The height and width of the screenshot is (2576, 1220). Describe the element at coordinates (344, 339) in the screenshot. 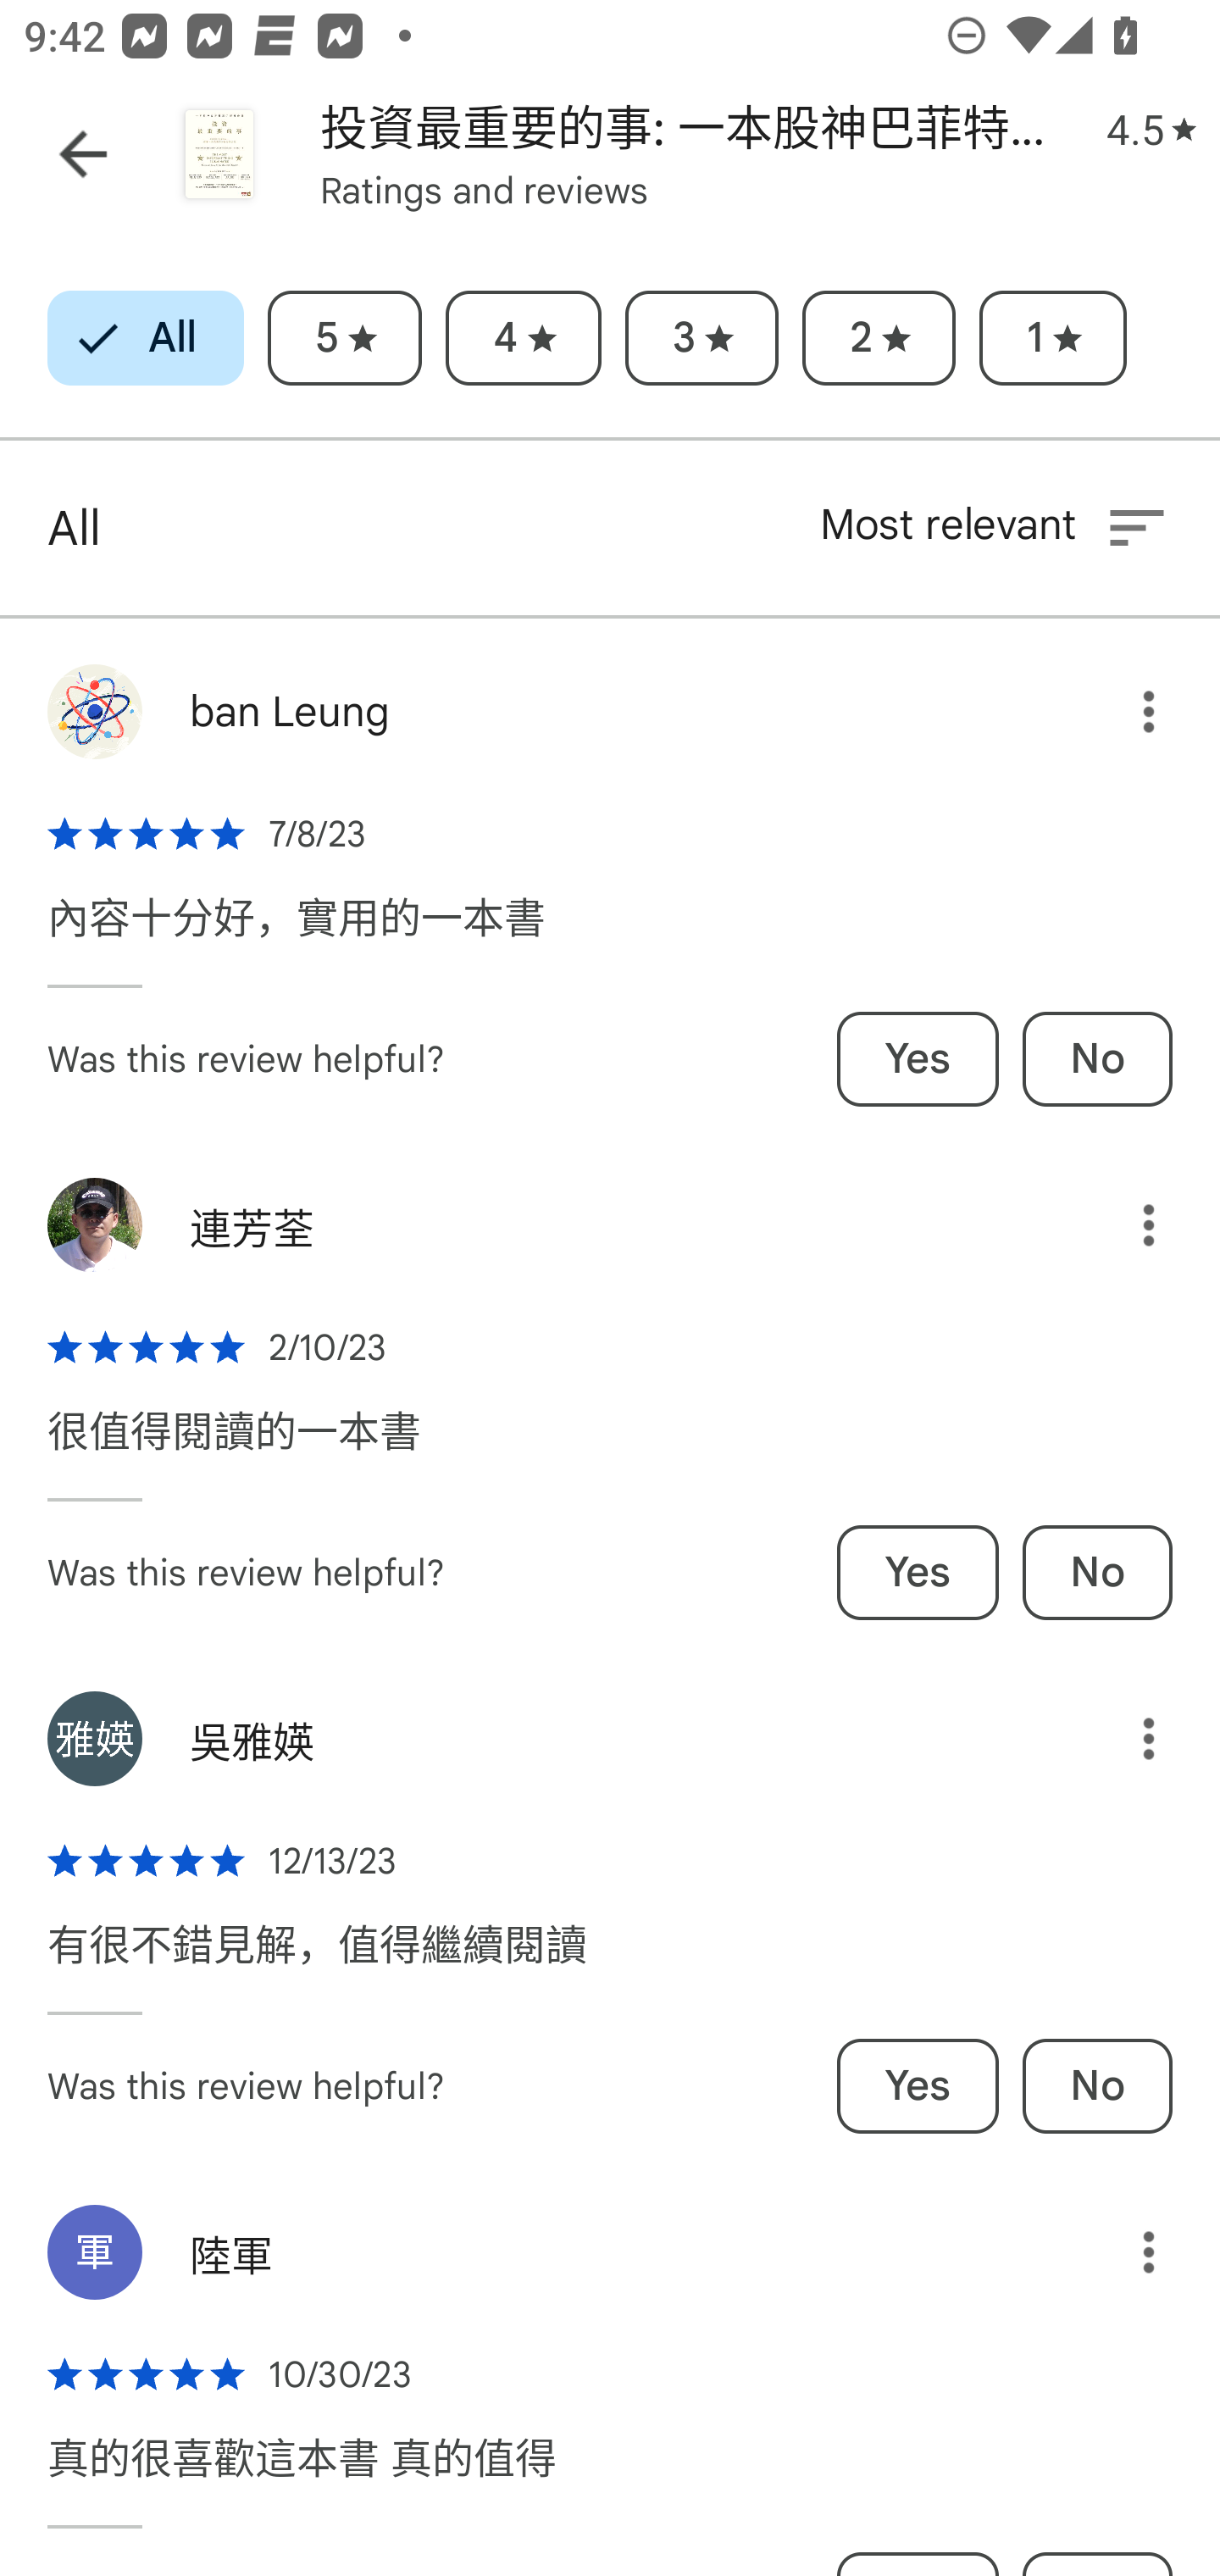

I see `5 5 Stars` at that location.